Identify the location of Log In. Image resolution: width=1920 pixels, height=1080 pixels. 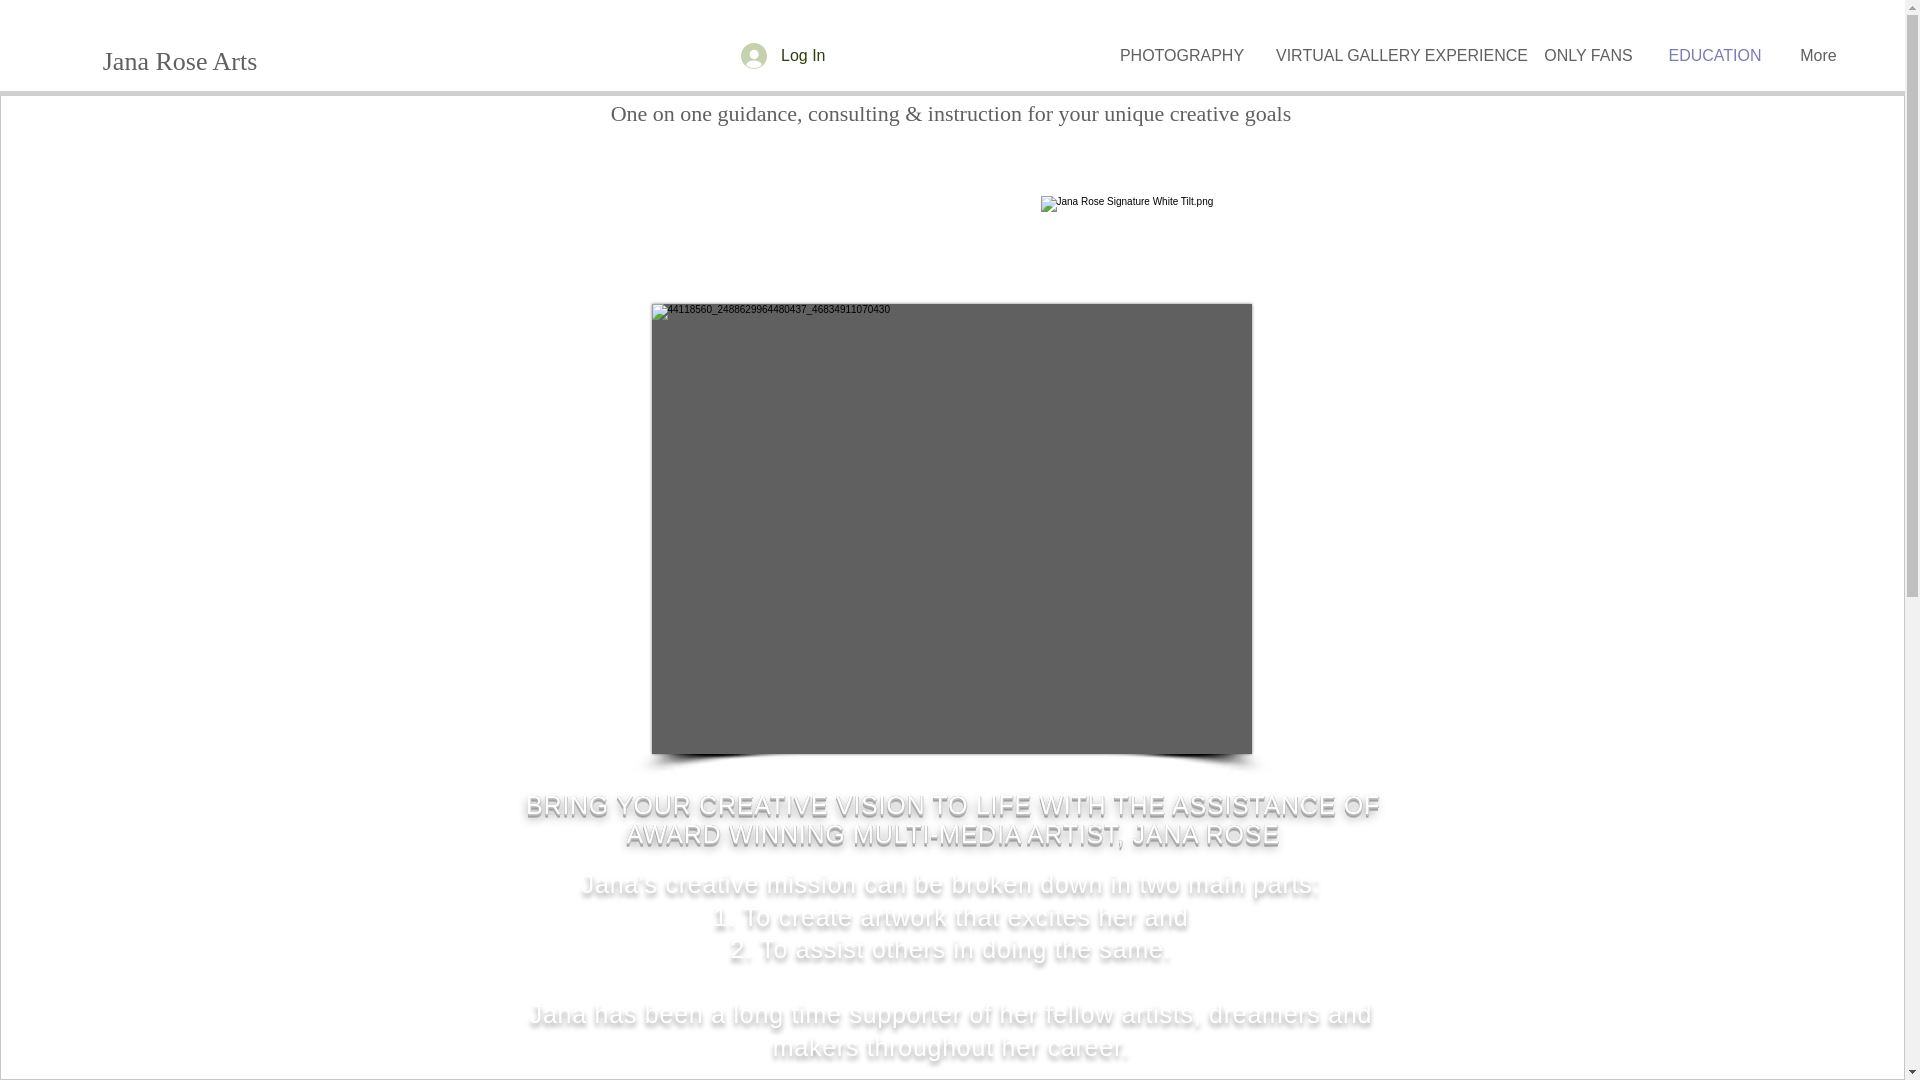
(783, 55).